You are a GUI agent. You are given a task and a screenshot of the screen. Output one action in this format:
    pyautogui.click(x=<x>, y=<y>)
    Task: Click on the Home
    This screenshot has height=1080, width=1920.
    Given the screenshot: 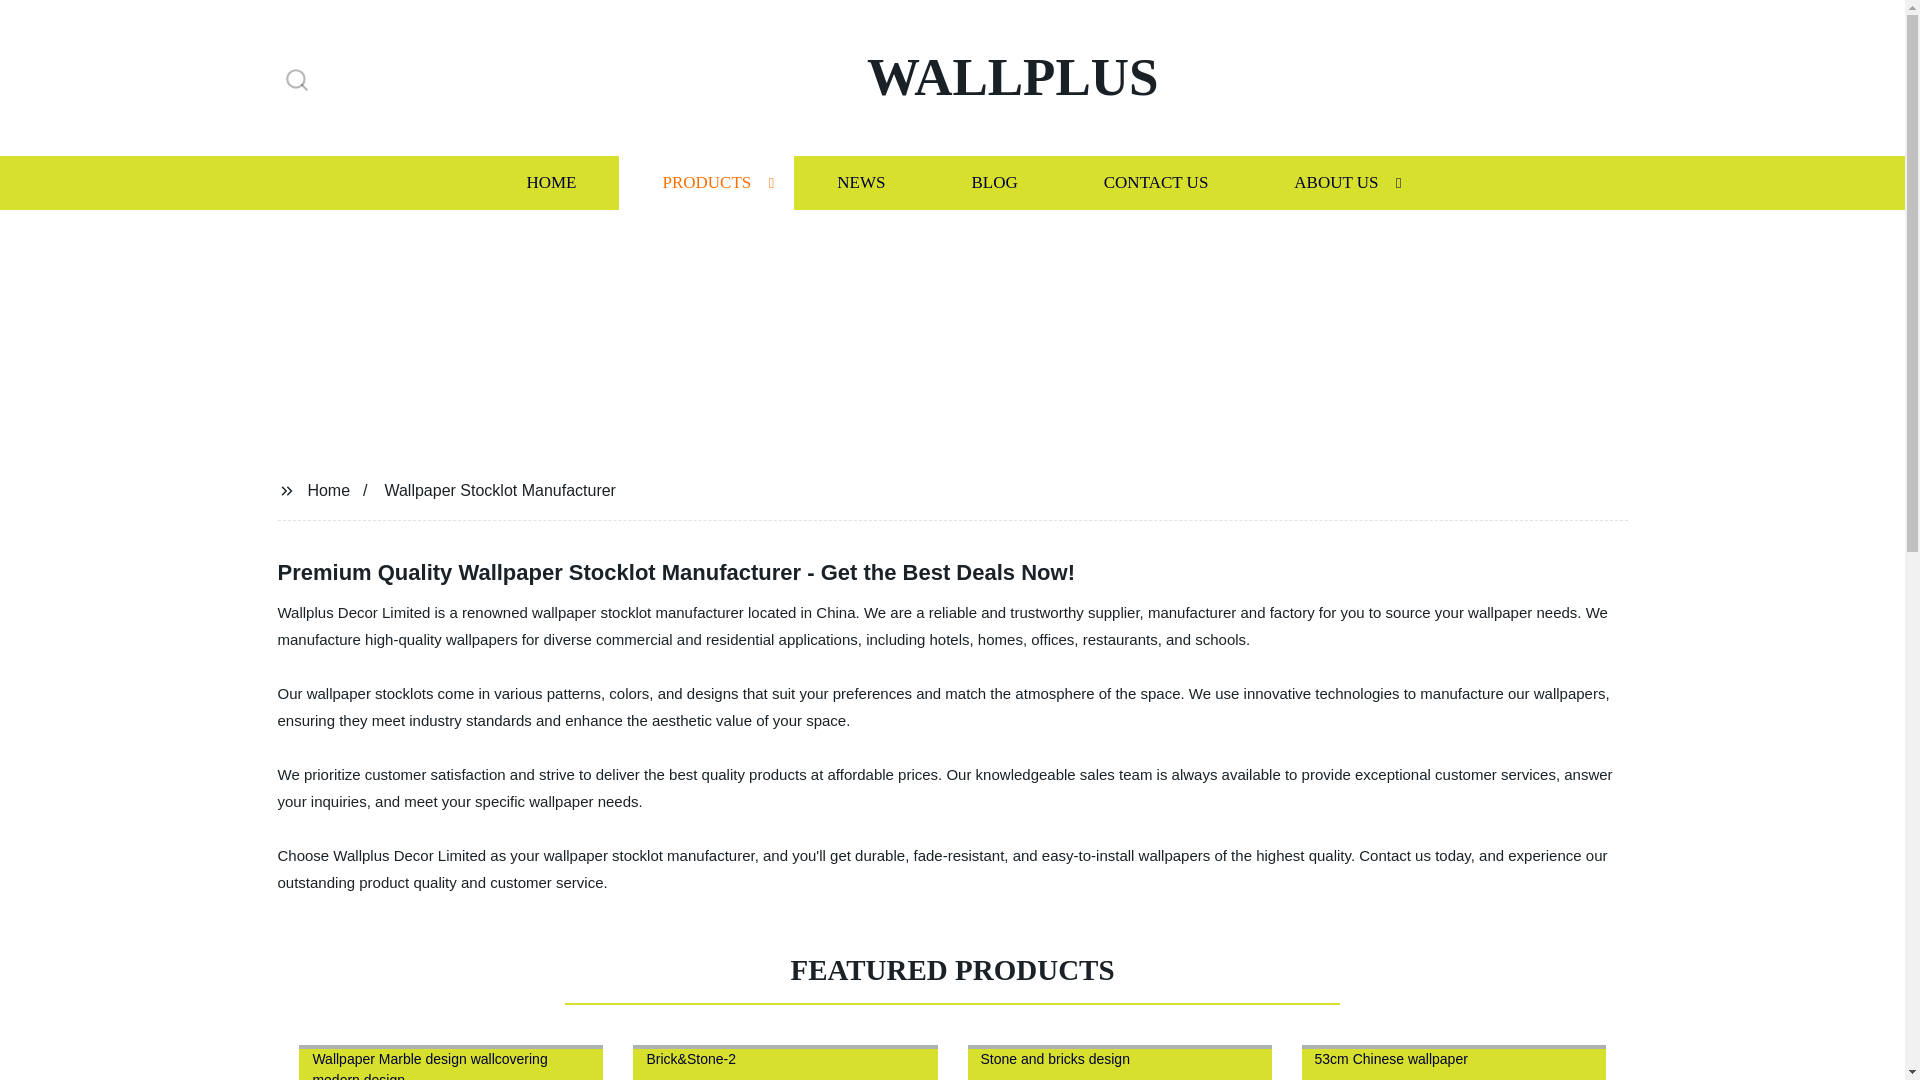 What is the action you would take?
    pyautogui.click(x=328, y=490)
    